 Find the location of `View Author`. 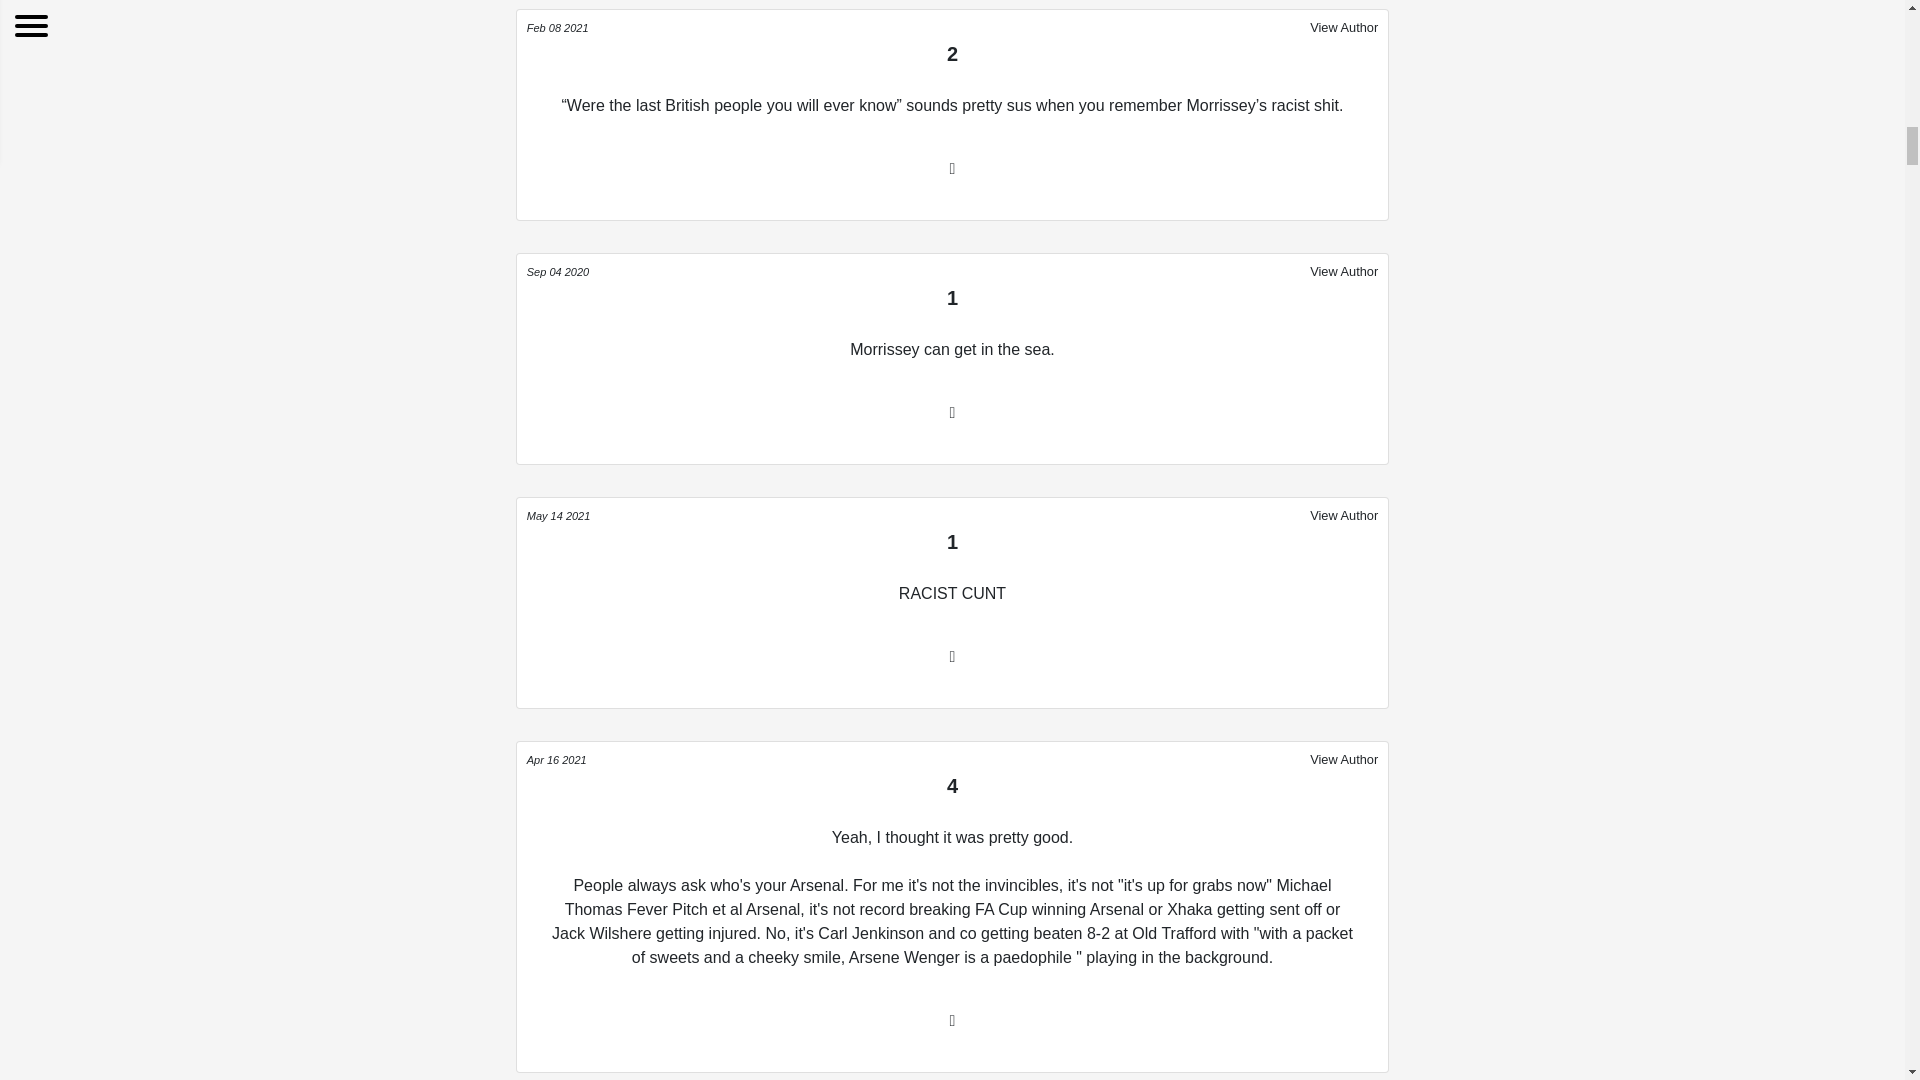

View Author is located at coordinates (1344, 759).